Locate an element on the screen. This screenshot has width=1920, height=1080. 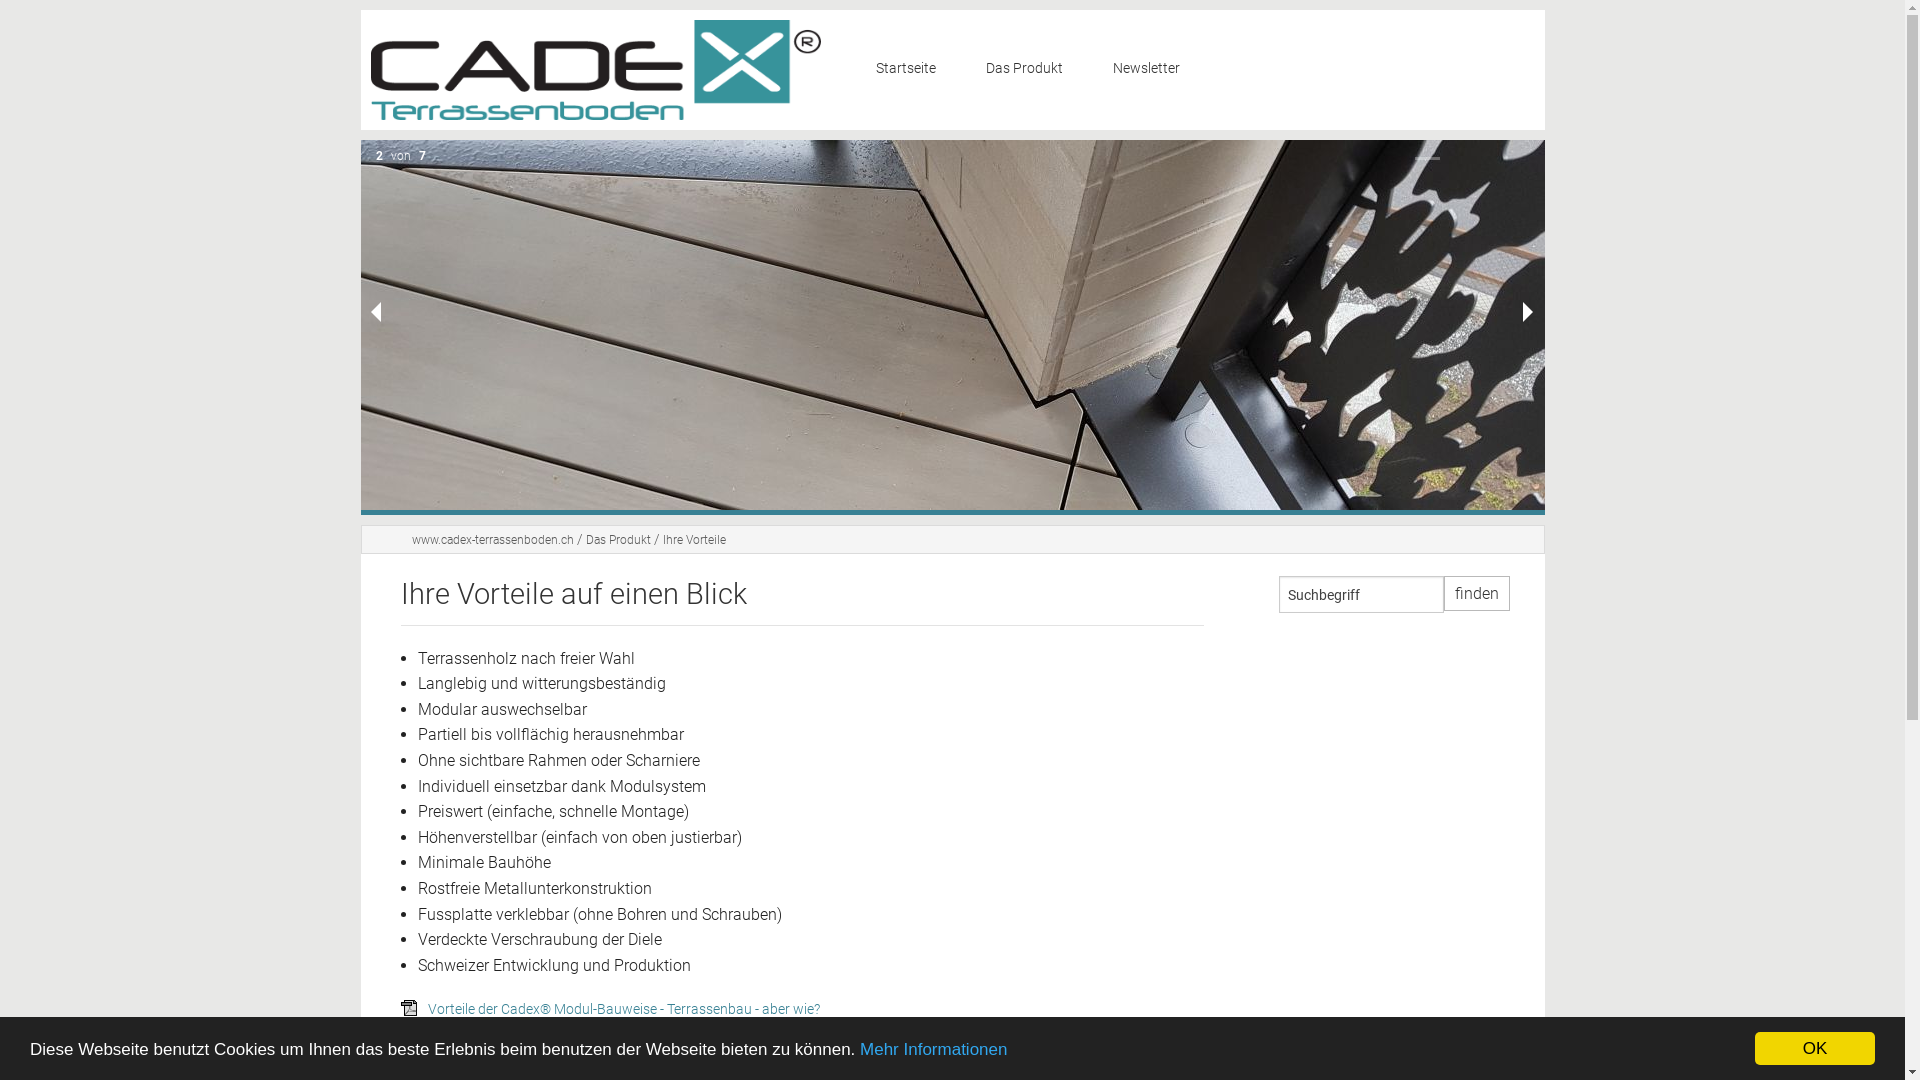
finden is located at coordinates (1477, 594).